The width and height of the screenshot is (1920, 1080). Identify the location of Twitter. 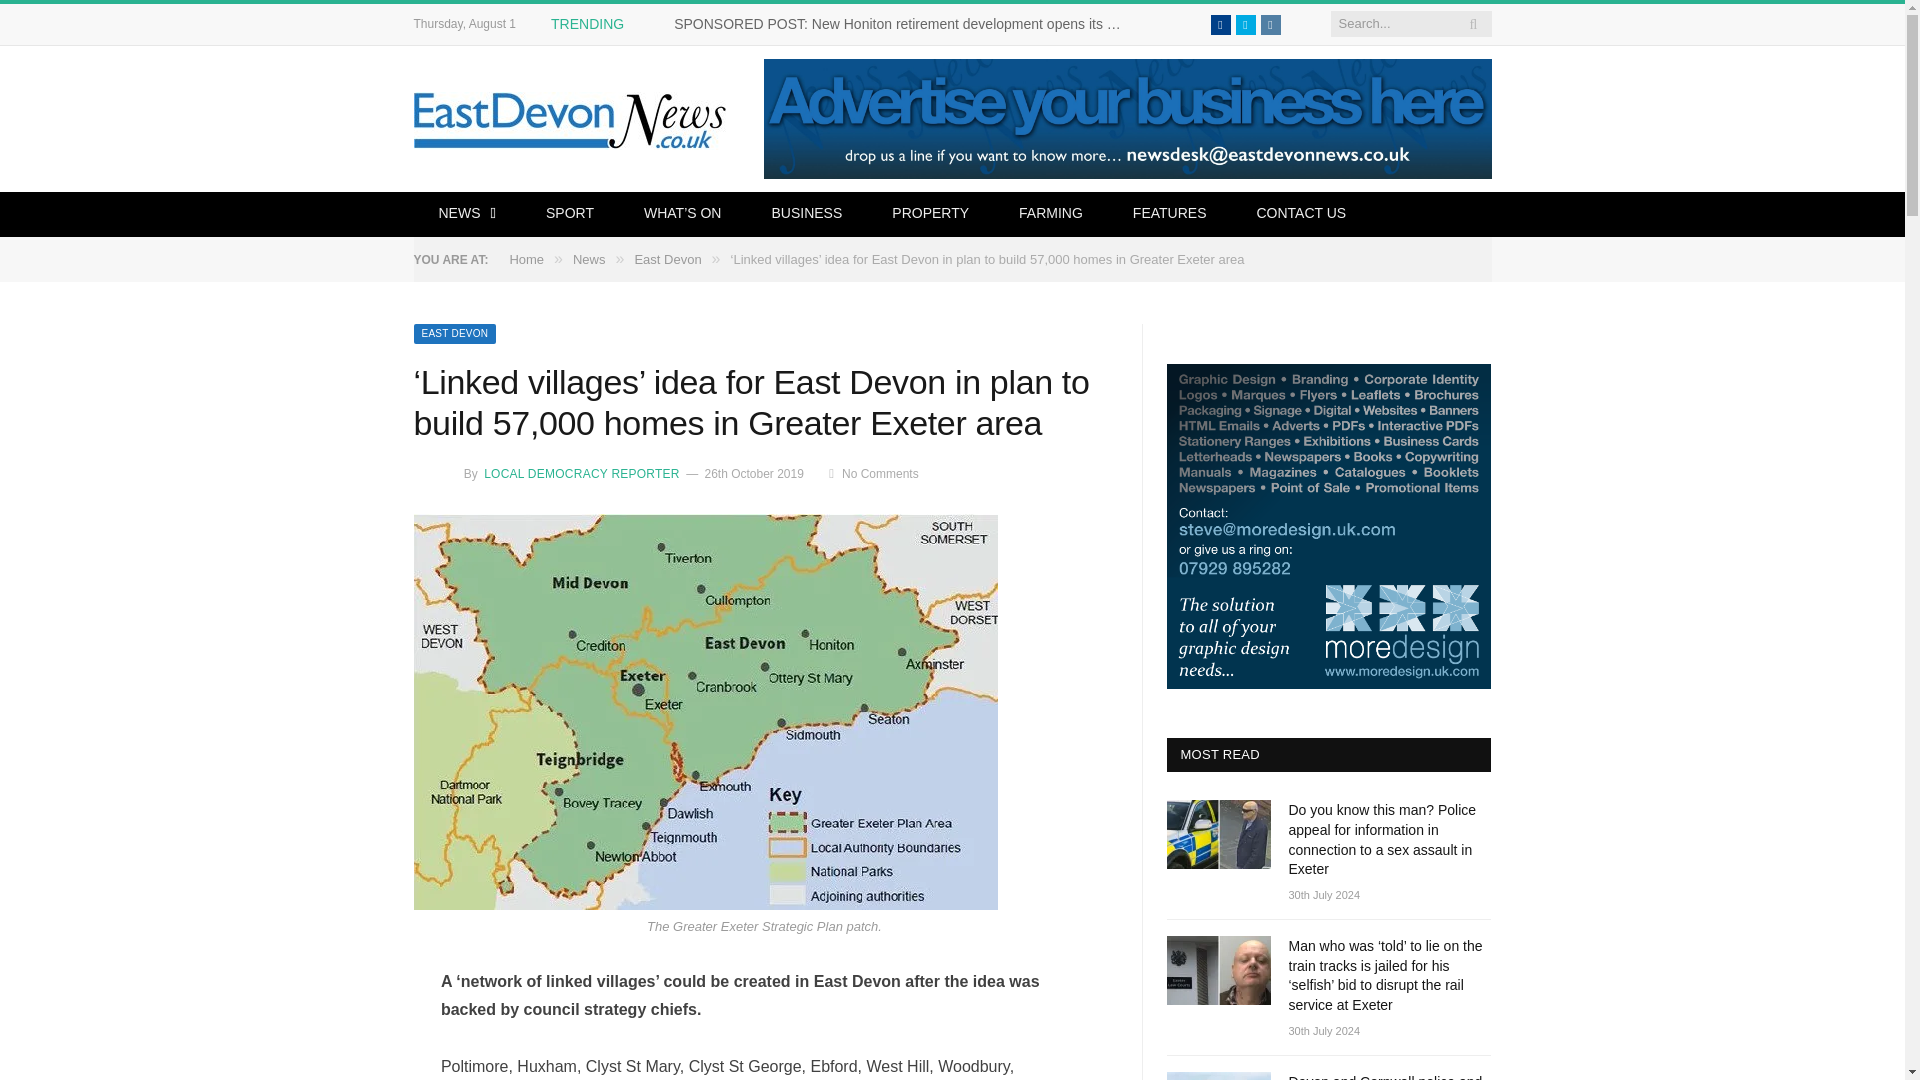
(1246, 24).